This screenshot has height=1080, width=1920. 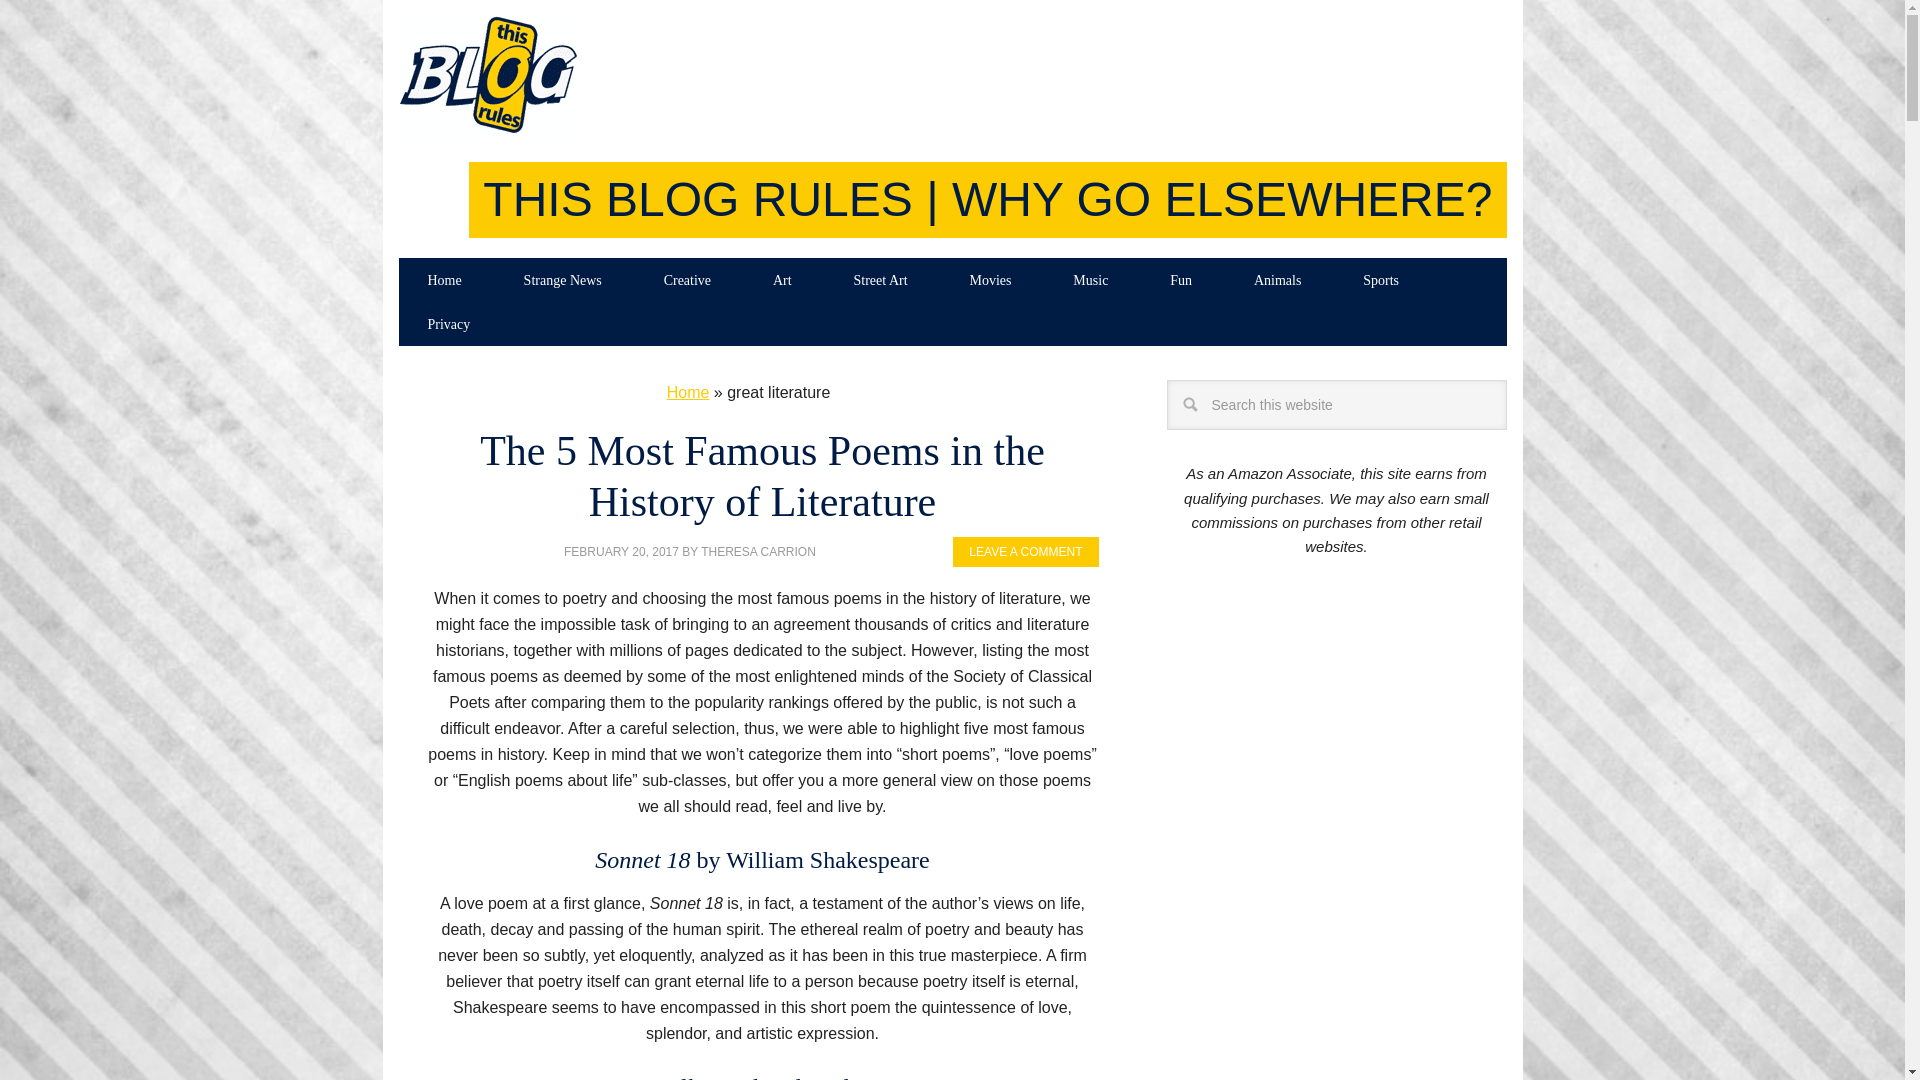 I want to click on Home, so click(x=443, y=280).